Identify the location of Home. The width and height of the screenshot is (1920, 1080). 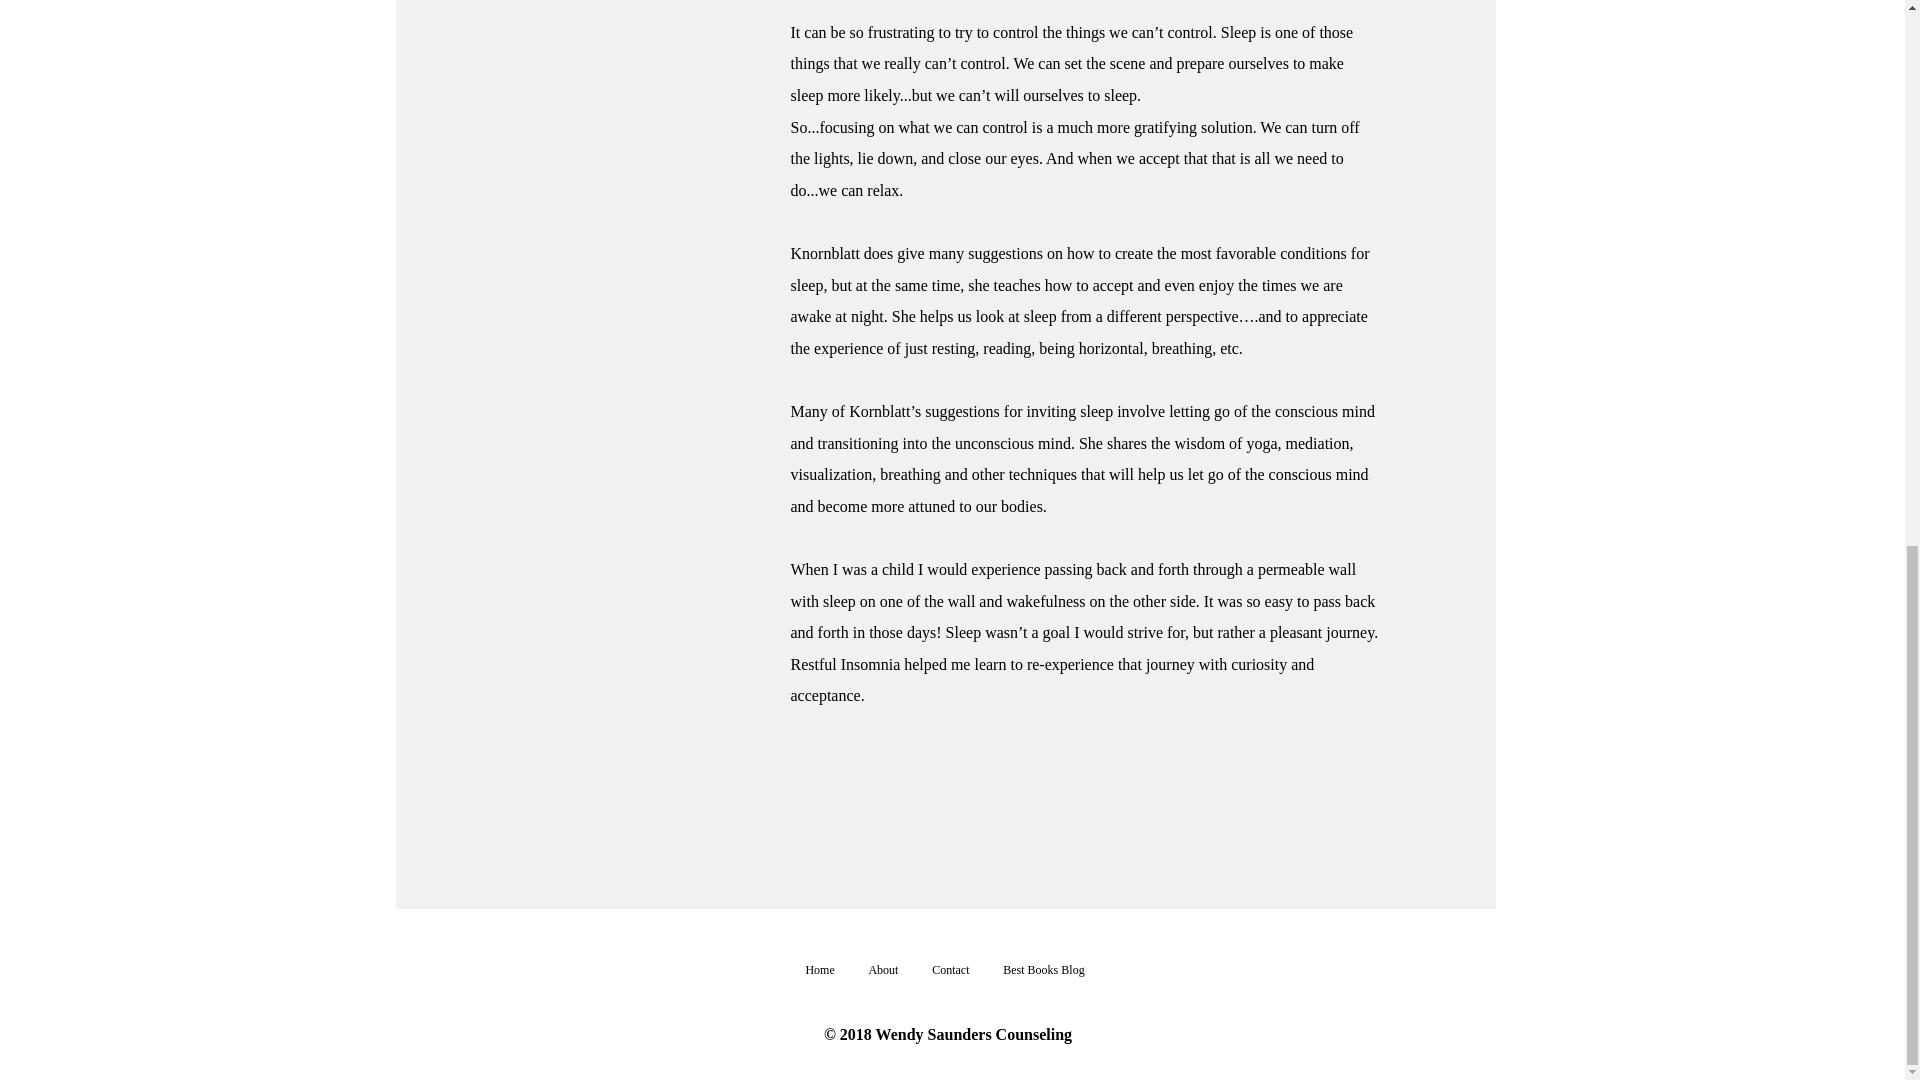
(818, 970).